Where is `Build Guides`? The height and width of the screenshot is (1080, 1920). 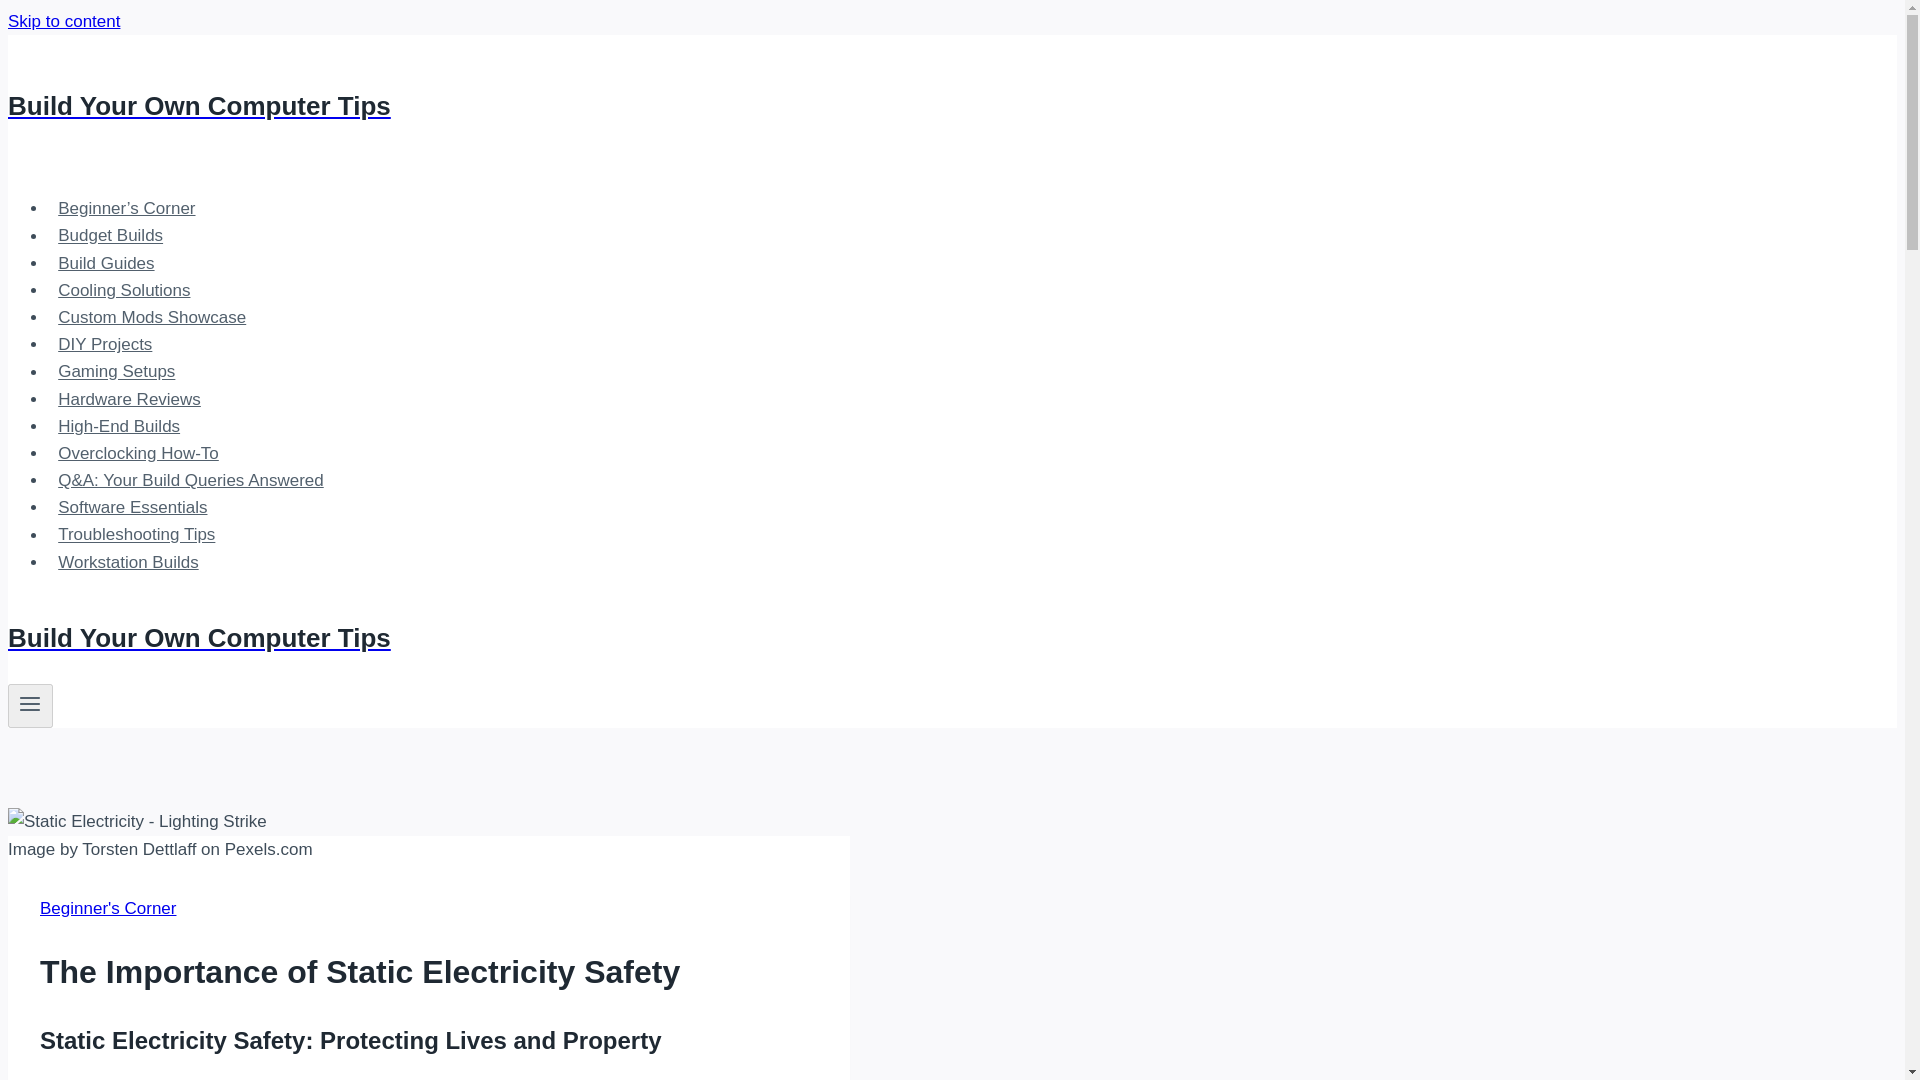 Build Guides is located at coordinates (106, 263).